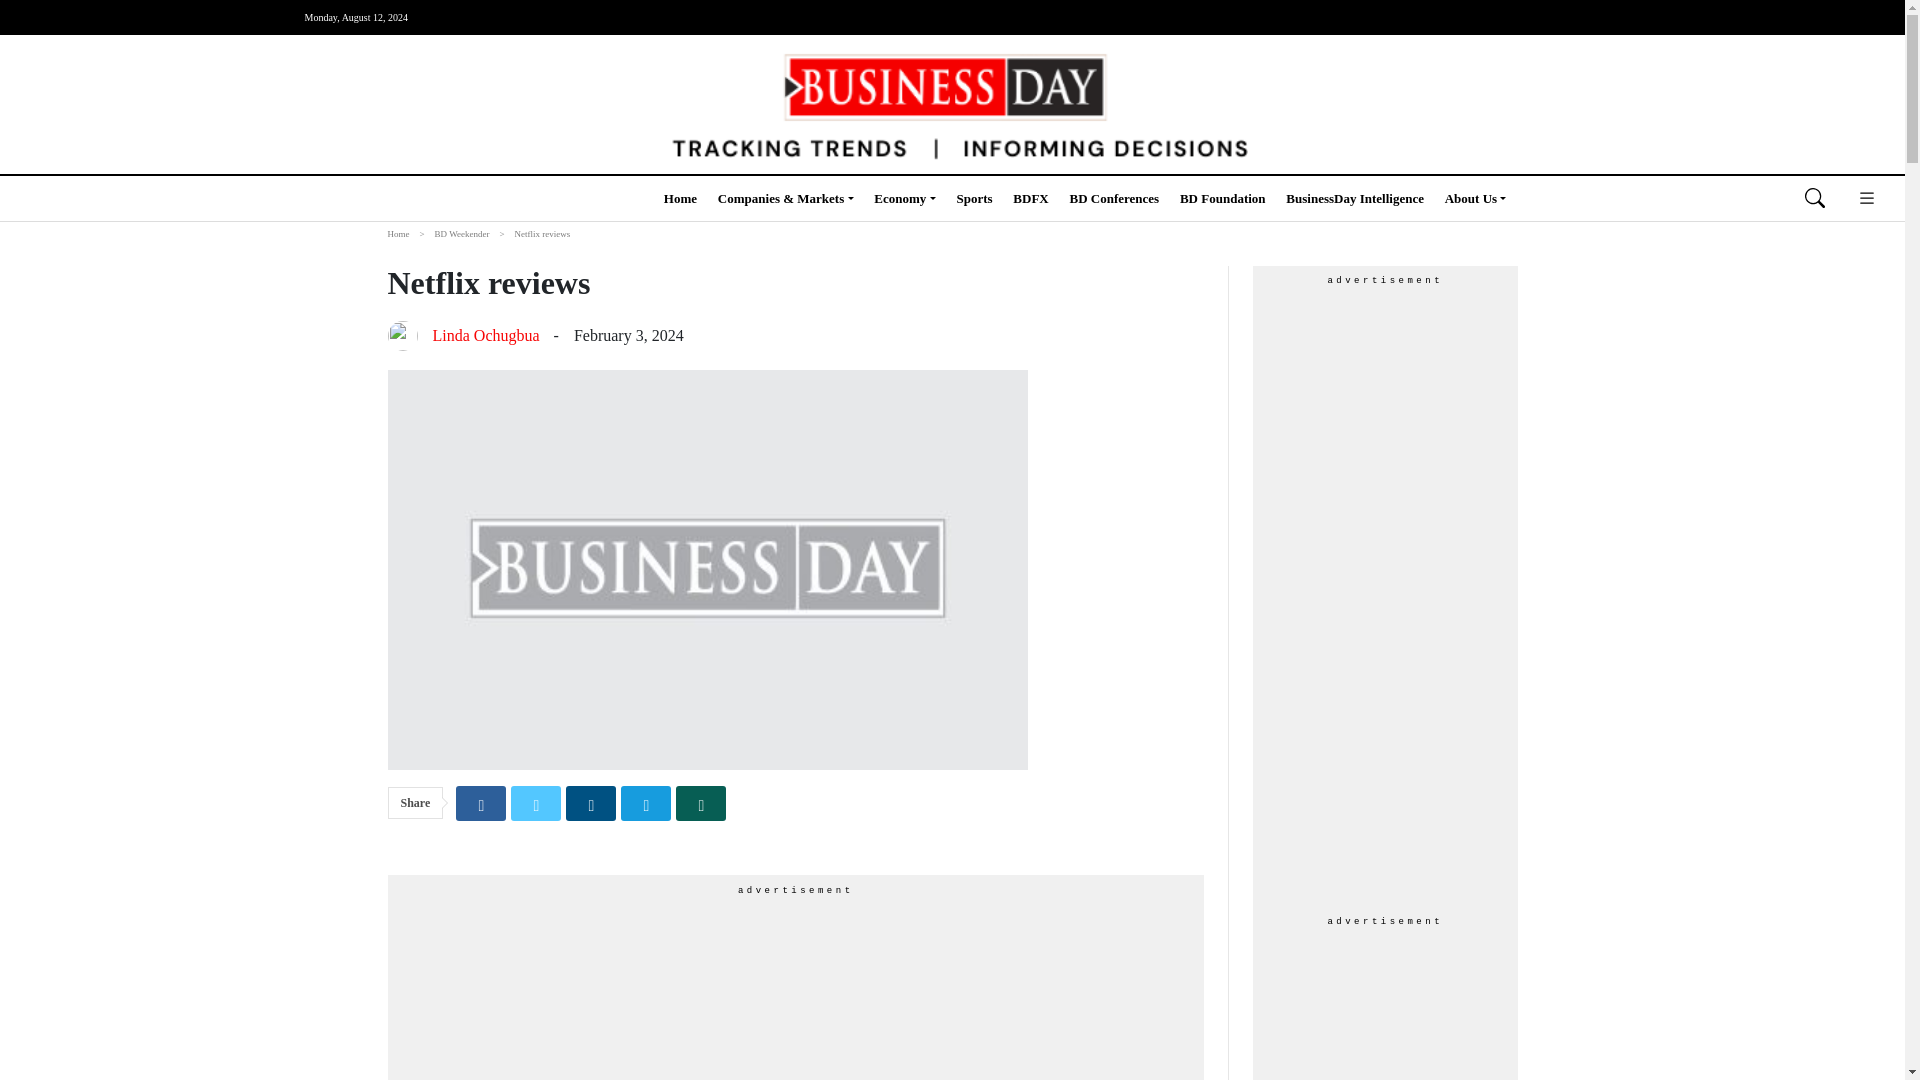  Describe the element at coordinates (904, 198) in the screenshot. I see `Economy` at that location.